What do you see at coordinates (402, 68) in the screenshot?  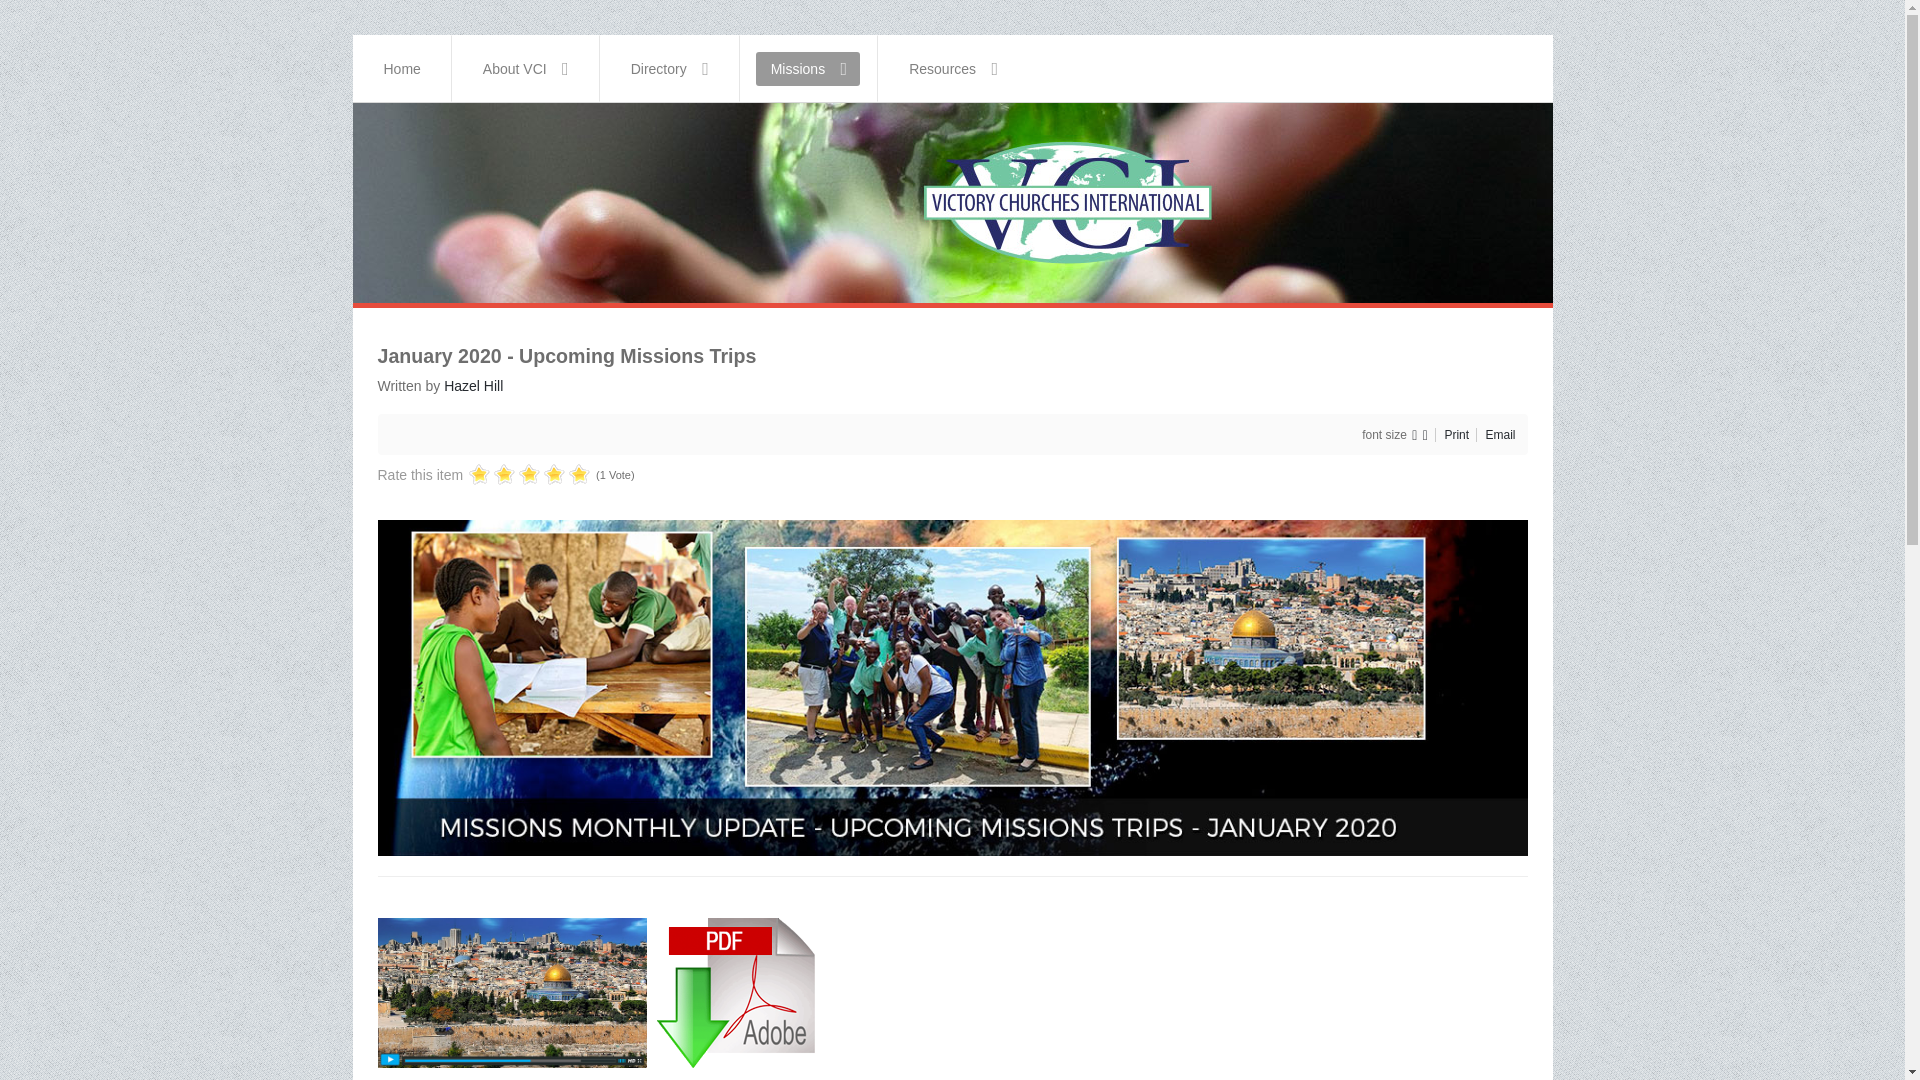 I see `Home` at bounding box center [402, 68].